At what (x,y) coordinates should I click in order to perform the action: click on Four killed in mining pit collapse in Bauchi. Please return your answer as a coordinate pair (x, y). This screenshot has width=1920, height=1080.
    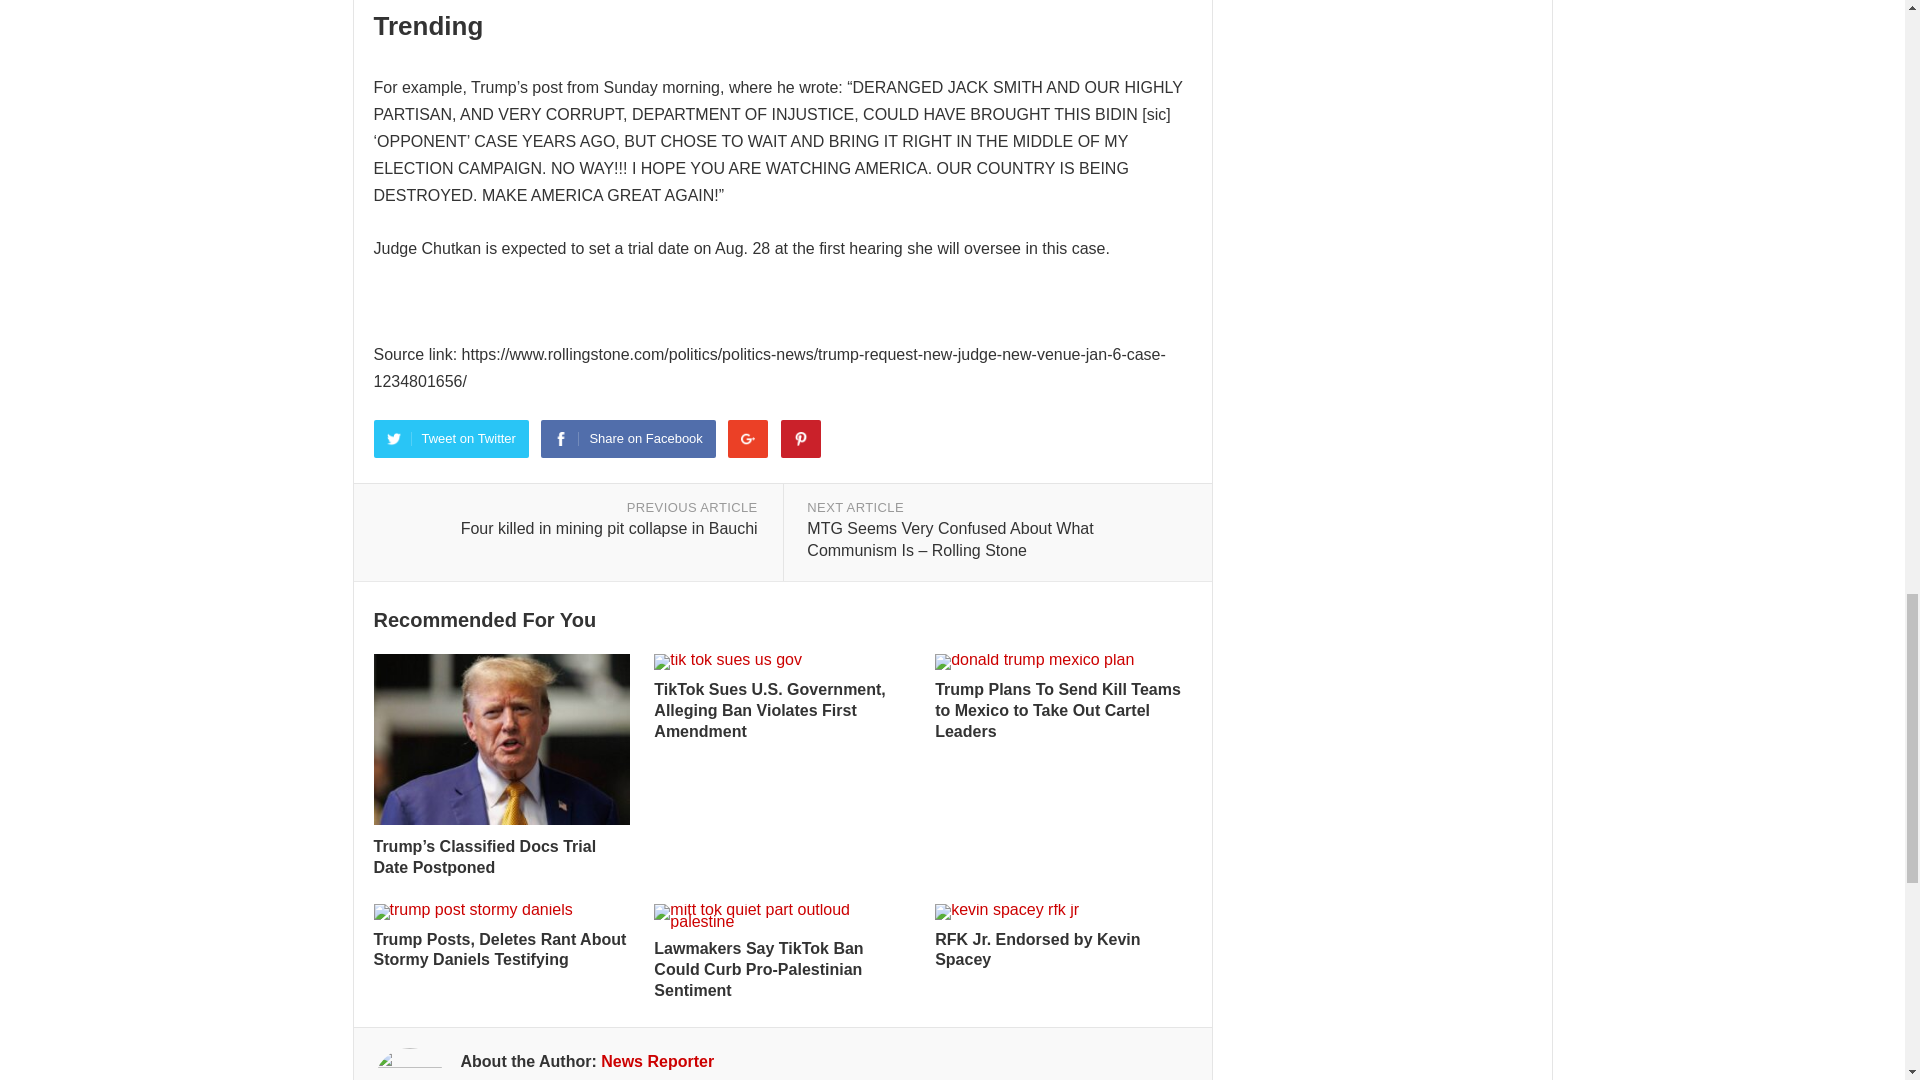
    Looking at the image, I should click on (609, 528).